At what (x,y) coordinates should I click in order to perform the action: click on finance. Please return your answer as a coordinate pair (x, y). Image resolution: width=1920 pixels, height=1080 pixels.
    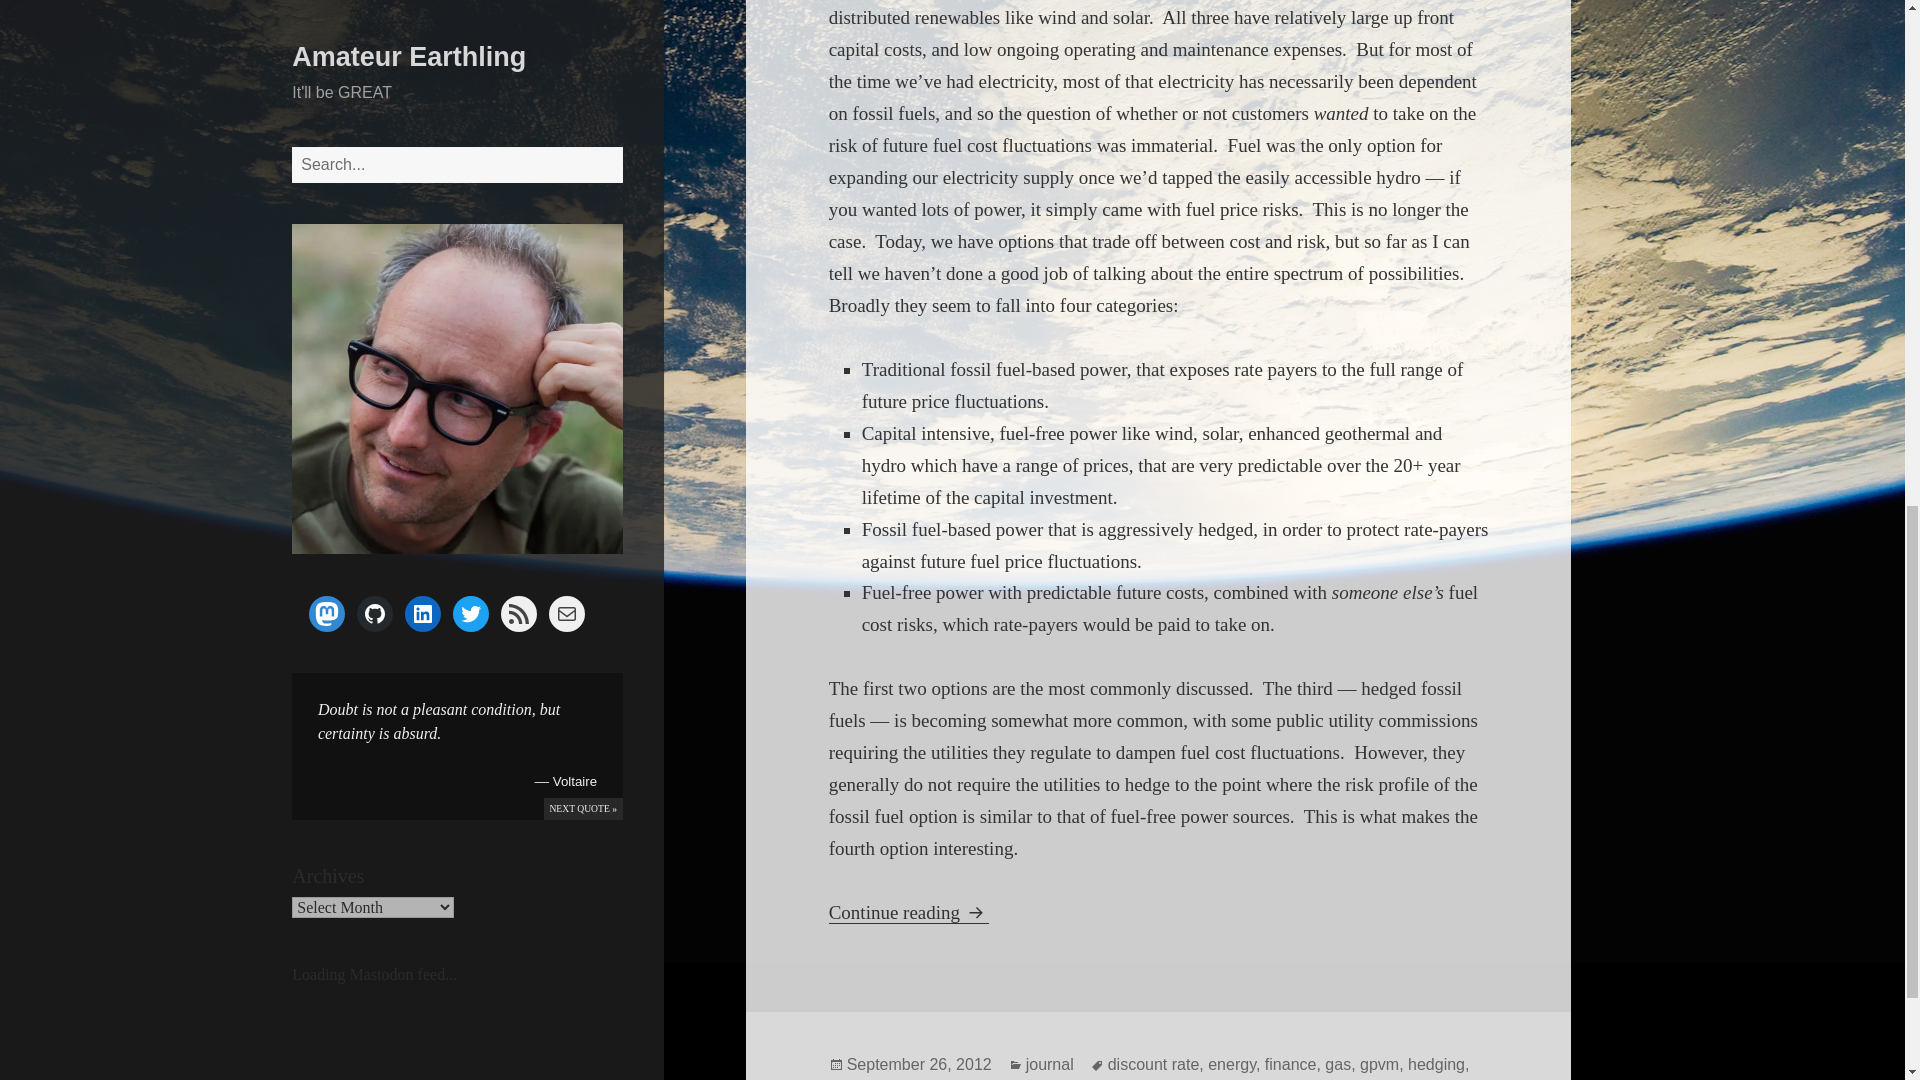
    Looking at the image, I should click on (1291, 1064).